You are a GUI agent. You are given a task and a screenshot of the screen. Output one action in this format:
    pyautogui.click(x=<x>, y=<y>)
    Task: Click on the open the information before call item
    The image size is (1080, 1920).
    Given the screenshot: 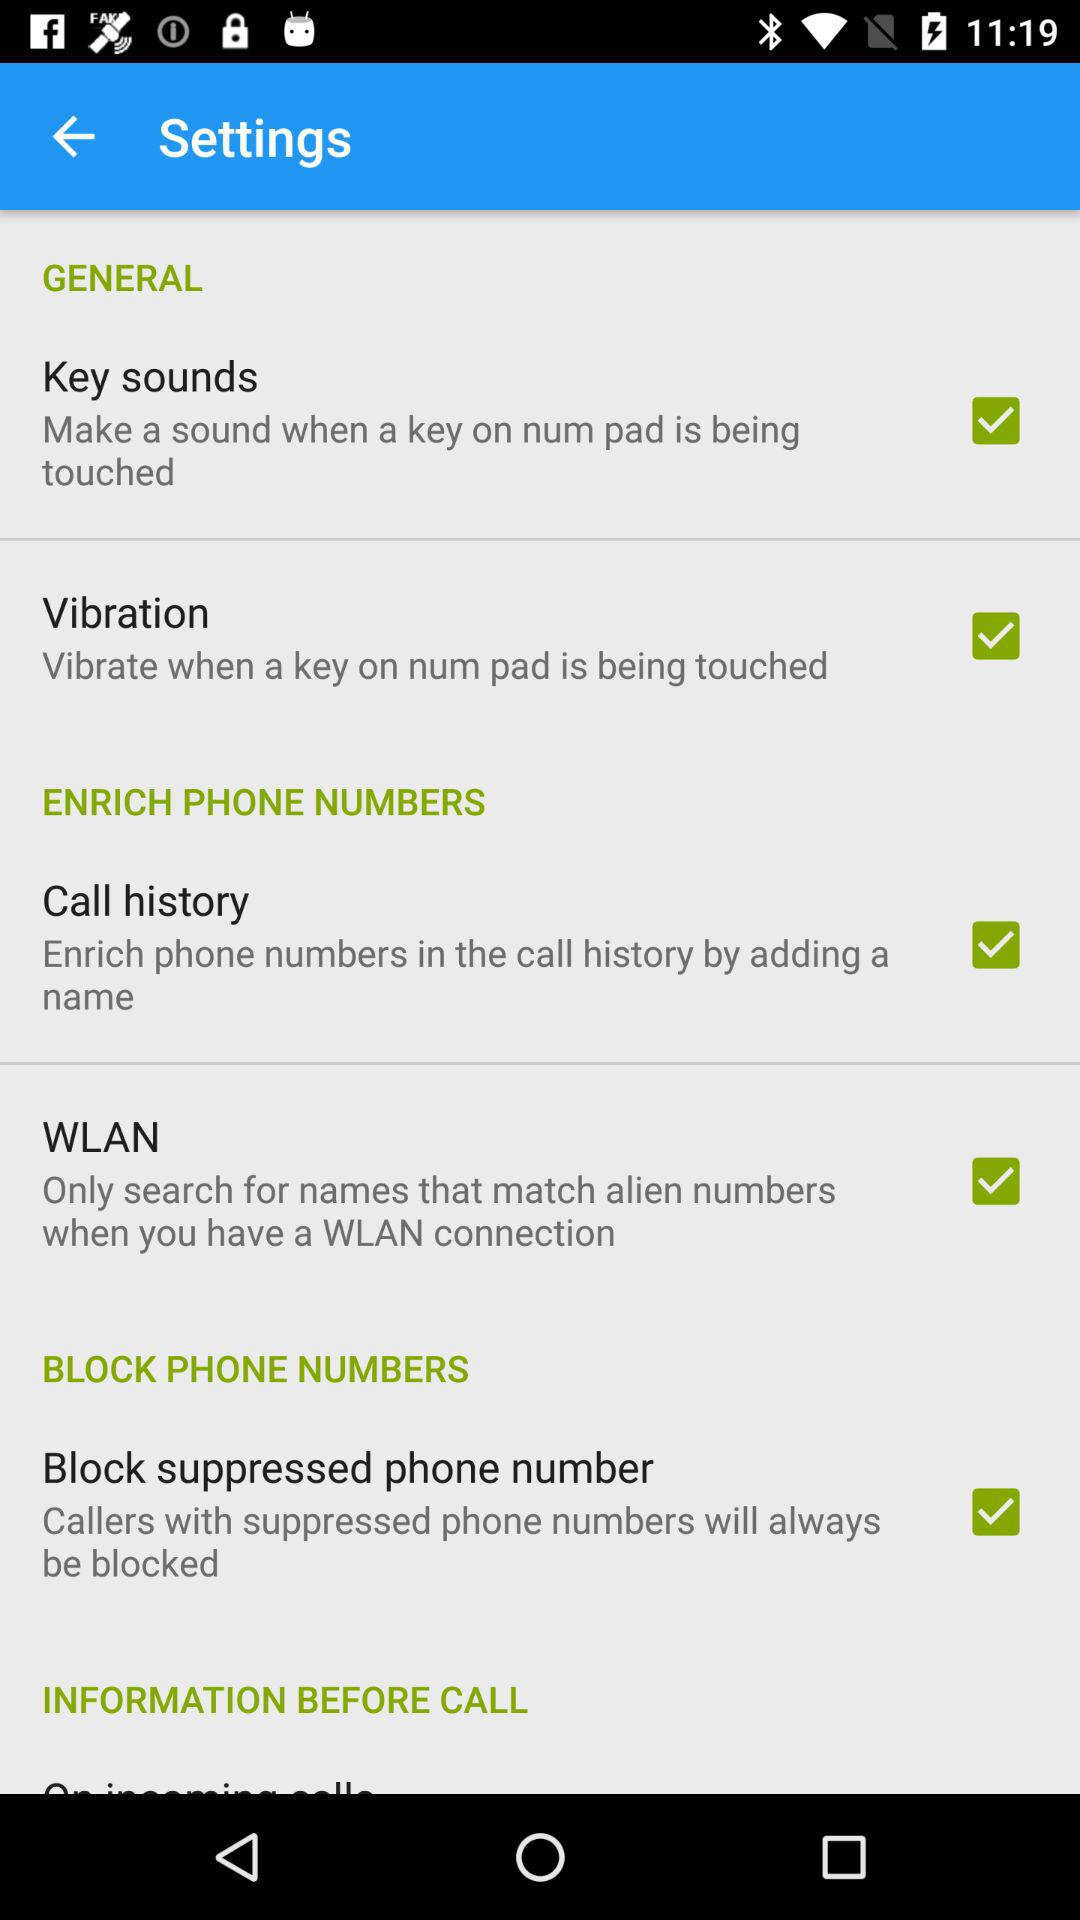 What is the action you would take?
    pyautogui.click(x=540, y=1678)
    